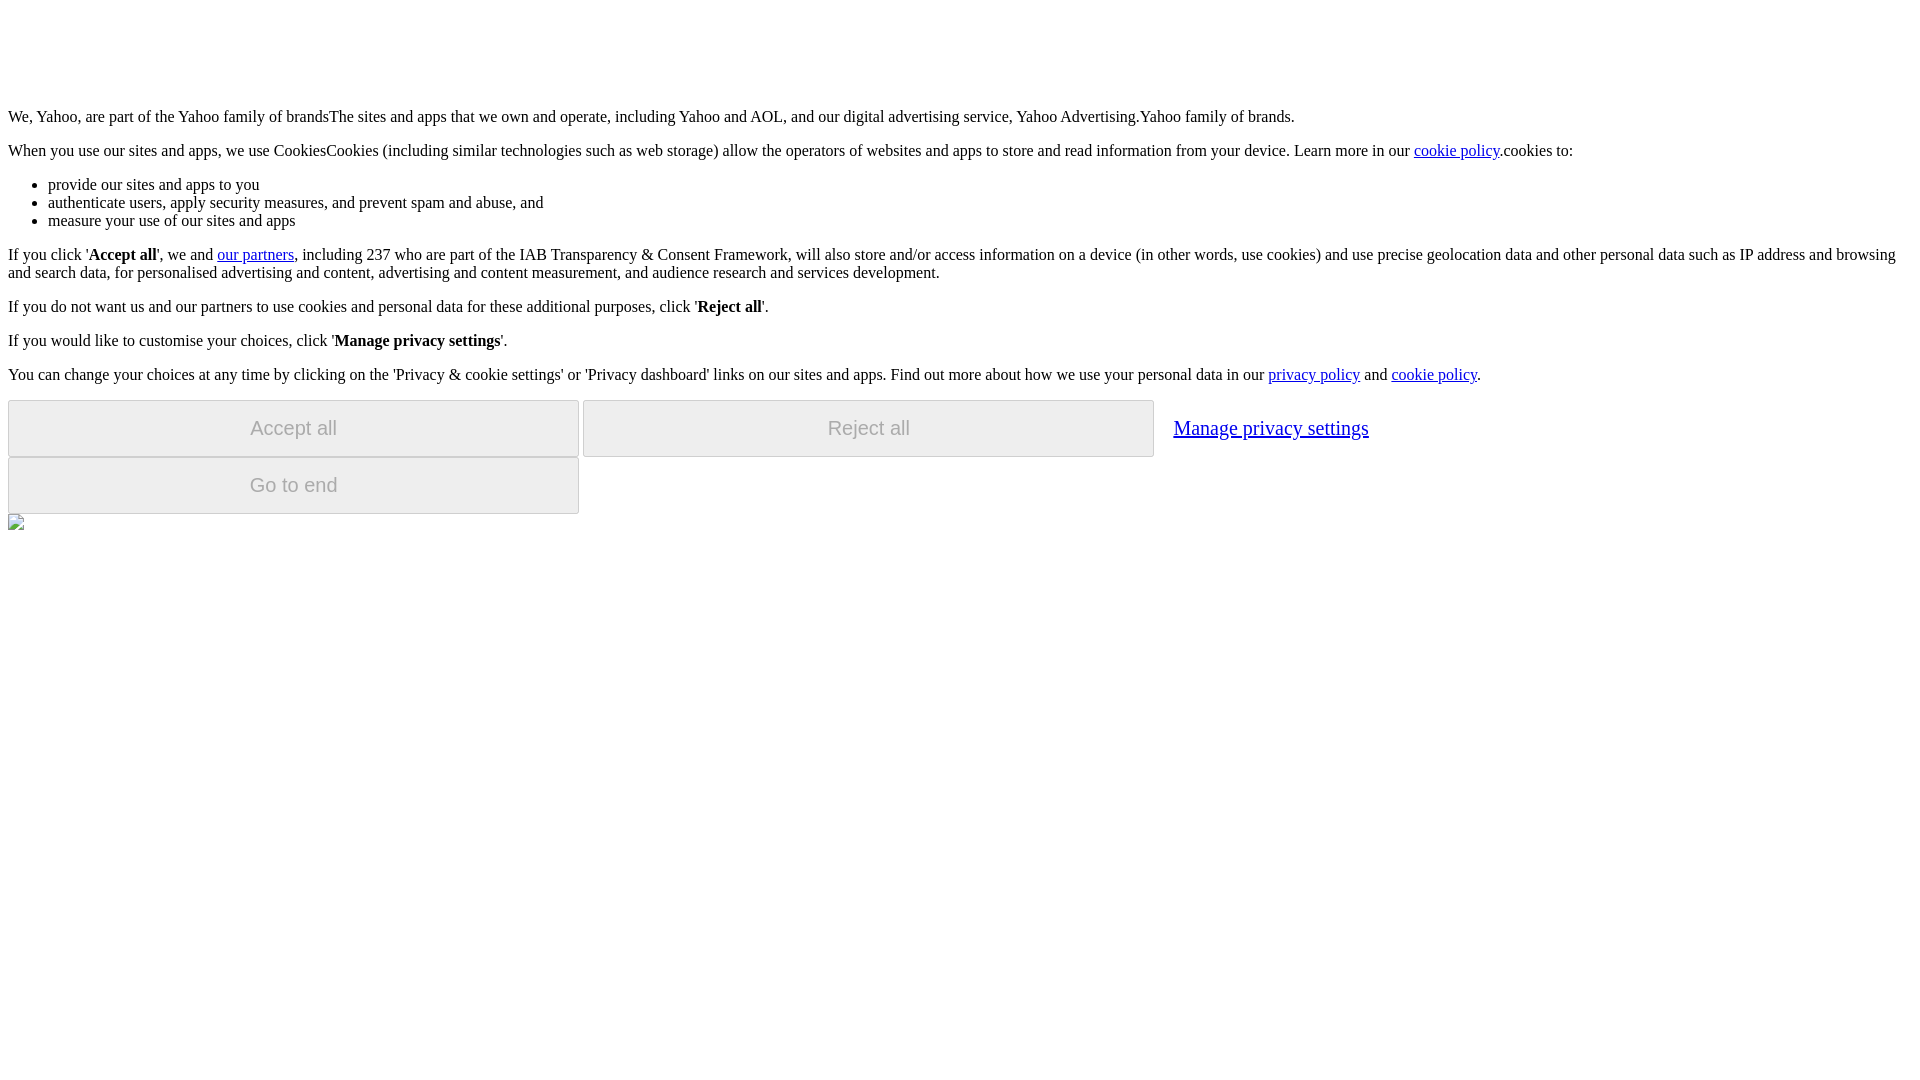 This screenshot has width=1920, height=1080. What do you see at coordinates (293, 428) in the screenshot?
I see `Accept all` at bounding box center [293, 428].